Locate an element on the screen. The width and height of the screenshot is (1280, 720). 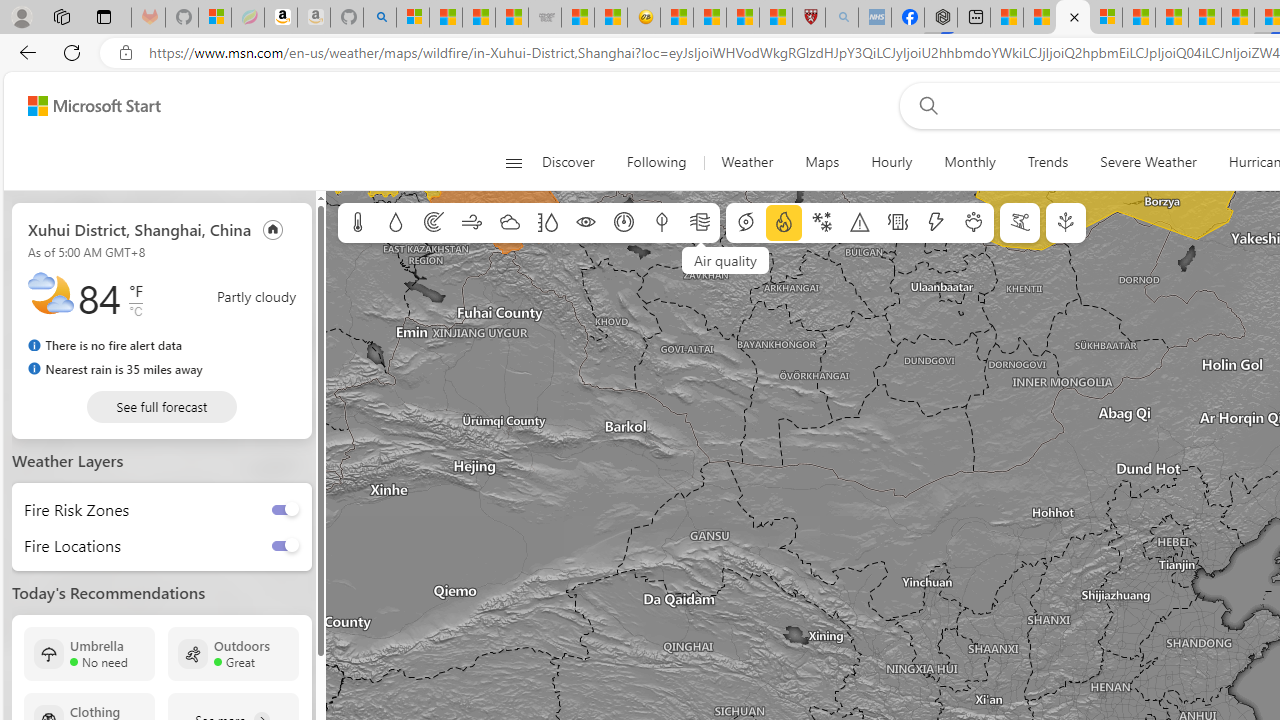
Air quality is located at coordinates (700, 223).